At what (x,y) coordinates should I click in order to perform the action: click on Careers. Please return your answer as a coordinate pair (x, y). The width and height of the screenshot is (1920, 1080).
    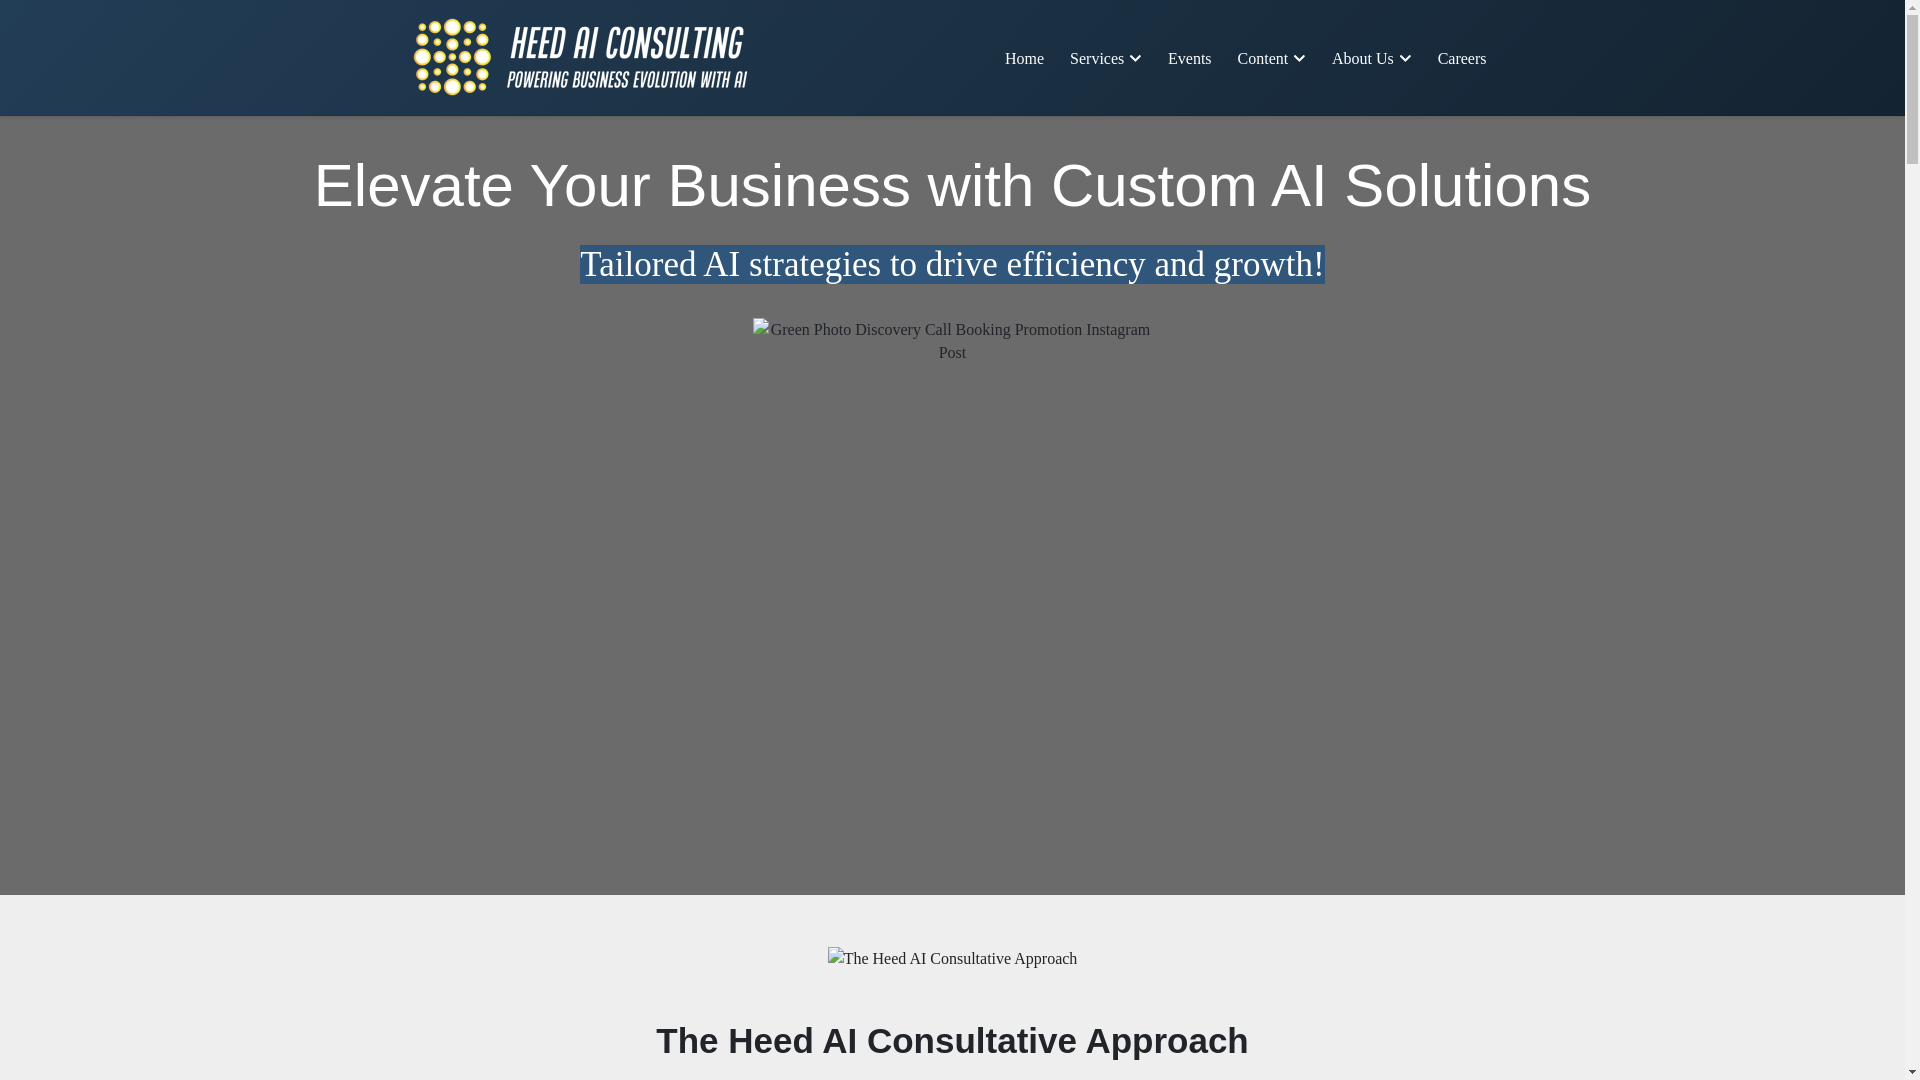
    Looking at the image, I should click on (1462, 56).